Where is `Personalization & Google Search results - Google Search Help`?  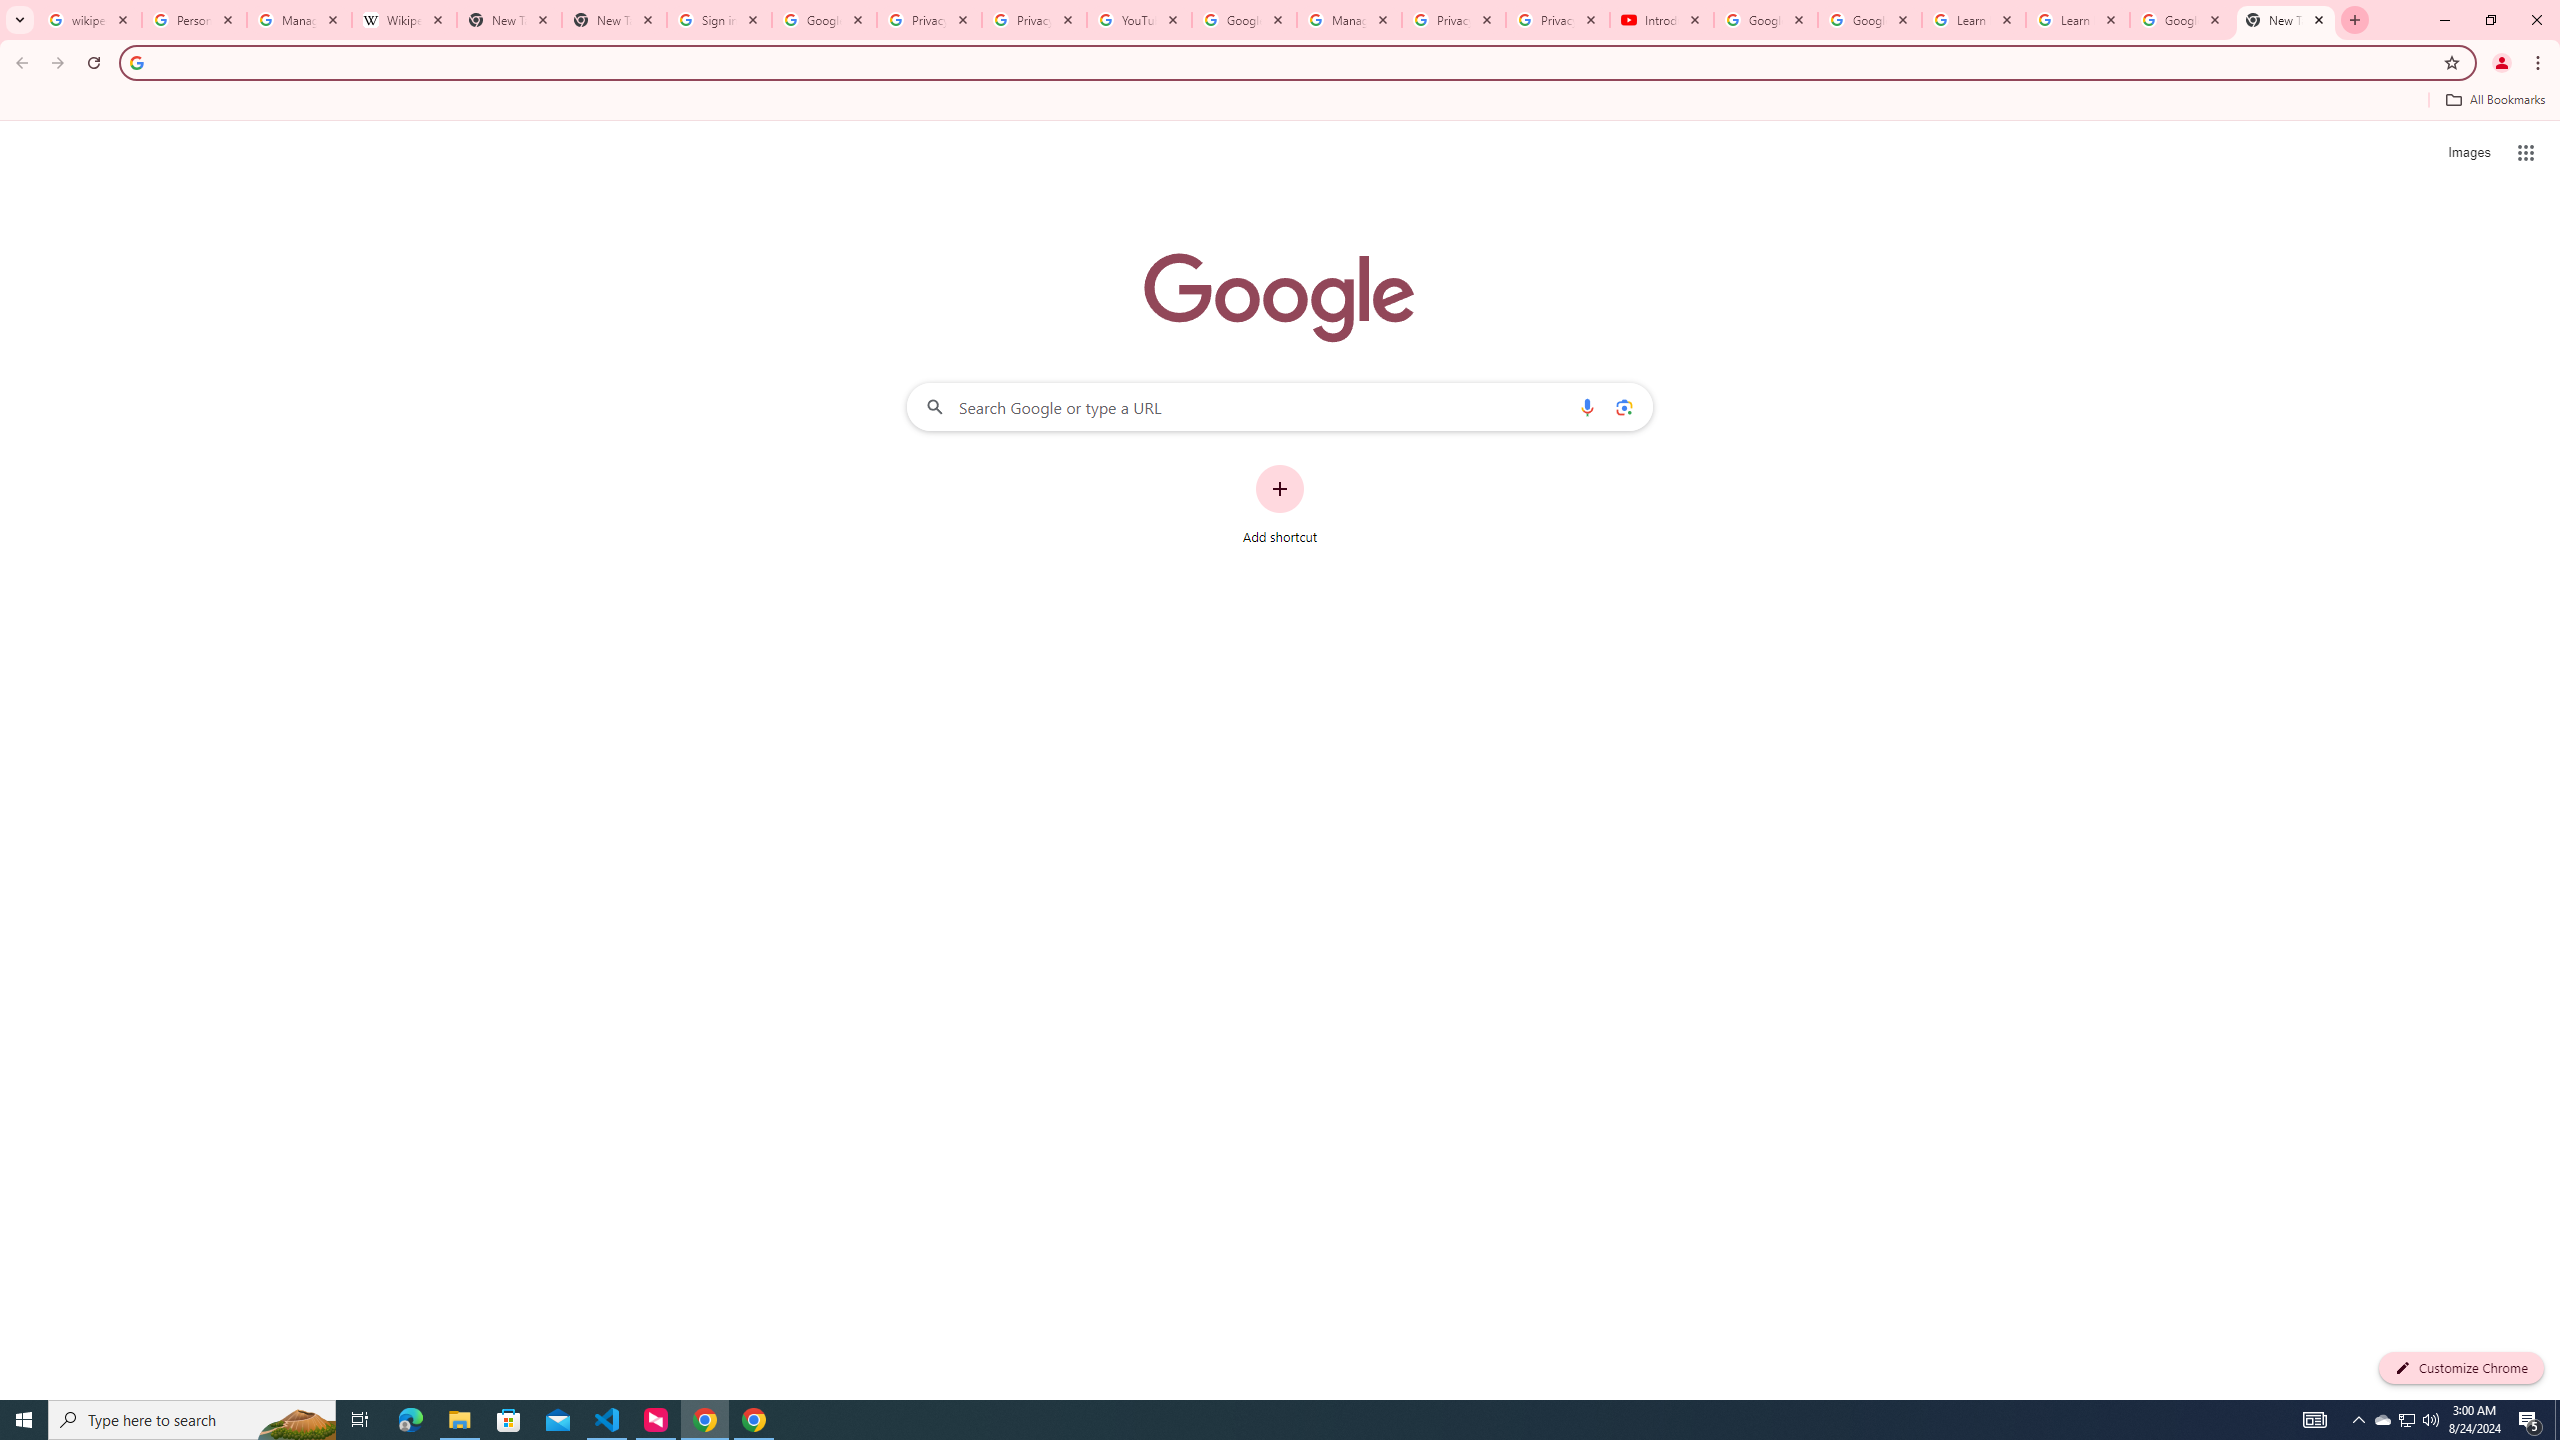
Personalization & Google Search results - Google Search Help is located at coordinates (194, 20).